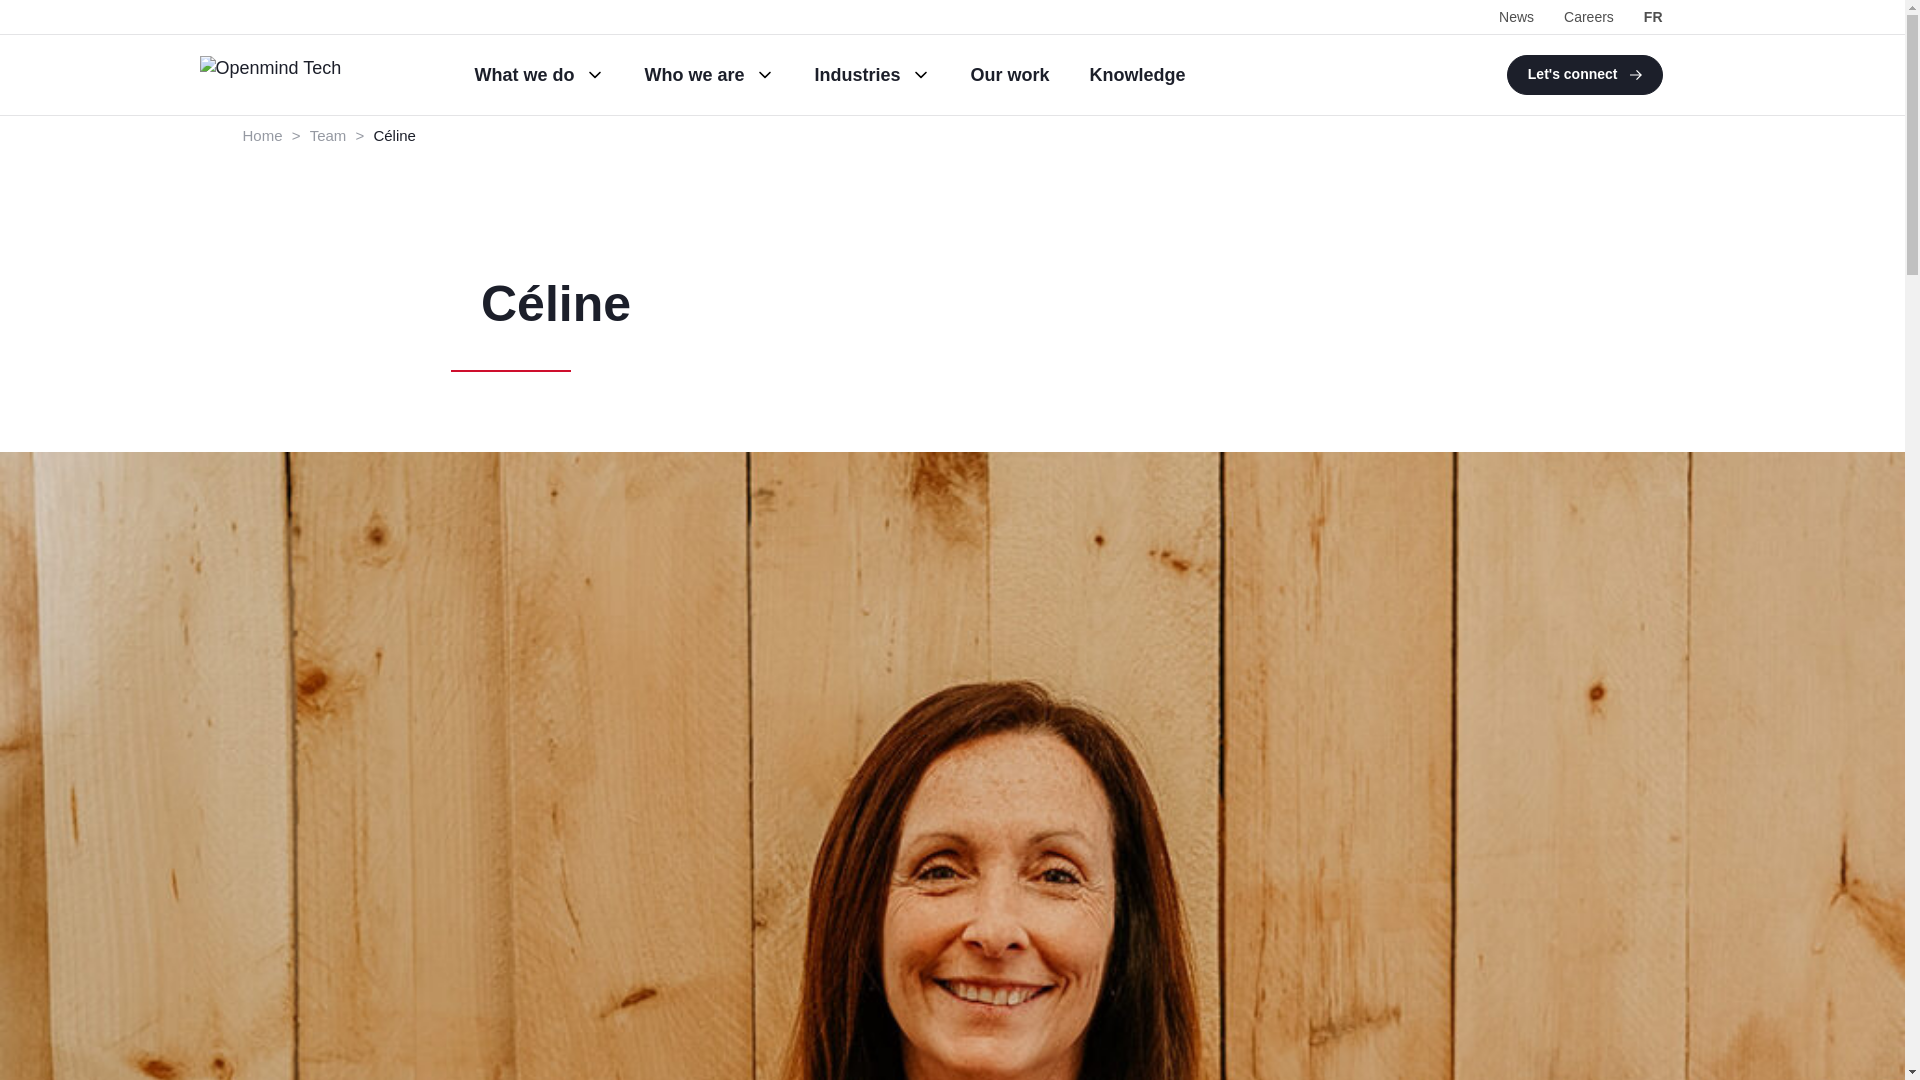 The image size is (1920, 1080). I want to click on Let's connect, so click(1584, 75).